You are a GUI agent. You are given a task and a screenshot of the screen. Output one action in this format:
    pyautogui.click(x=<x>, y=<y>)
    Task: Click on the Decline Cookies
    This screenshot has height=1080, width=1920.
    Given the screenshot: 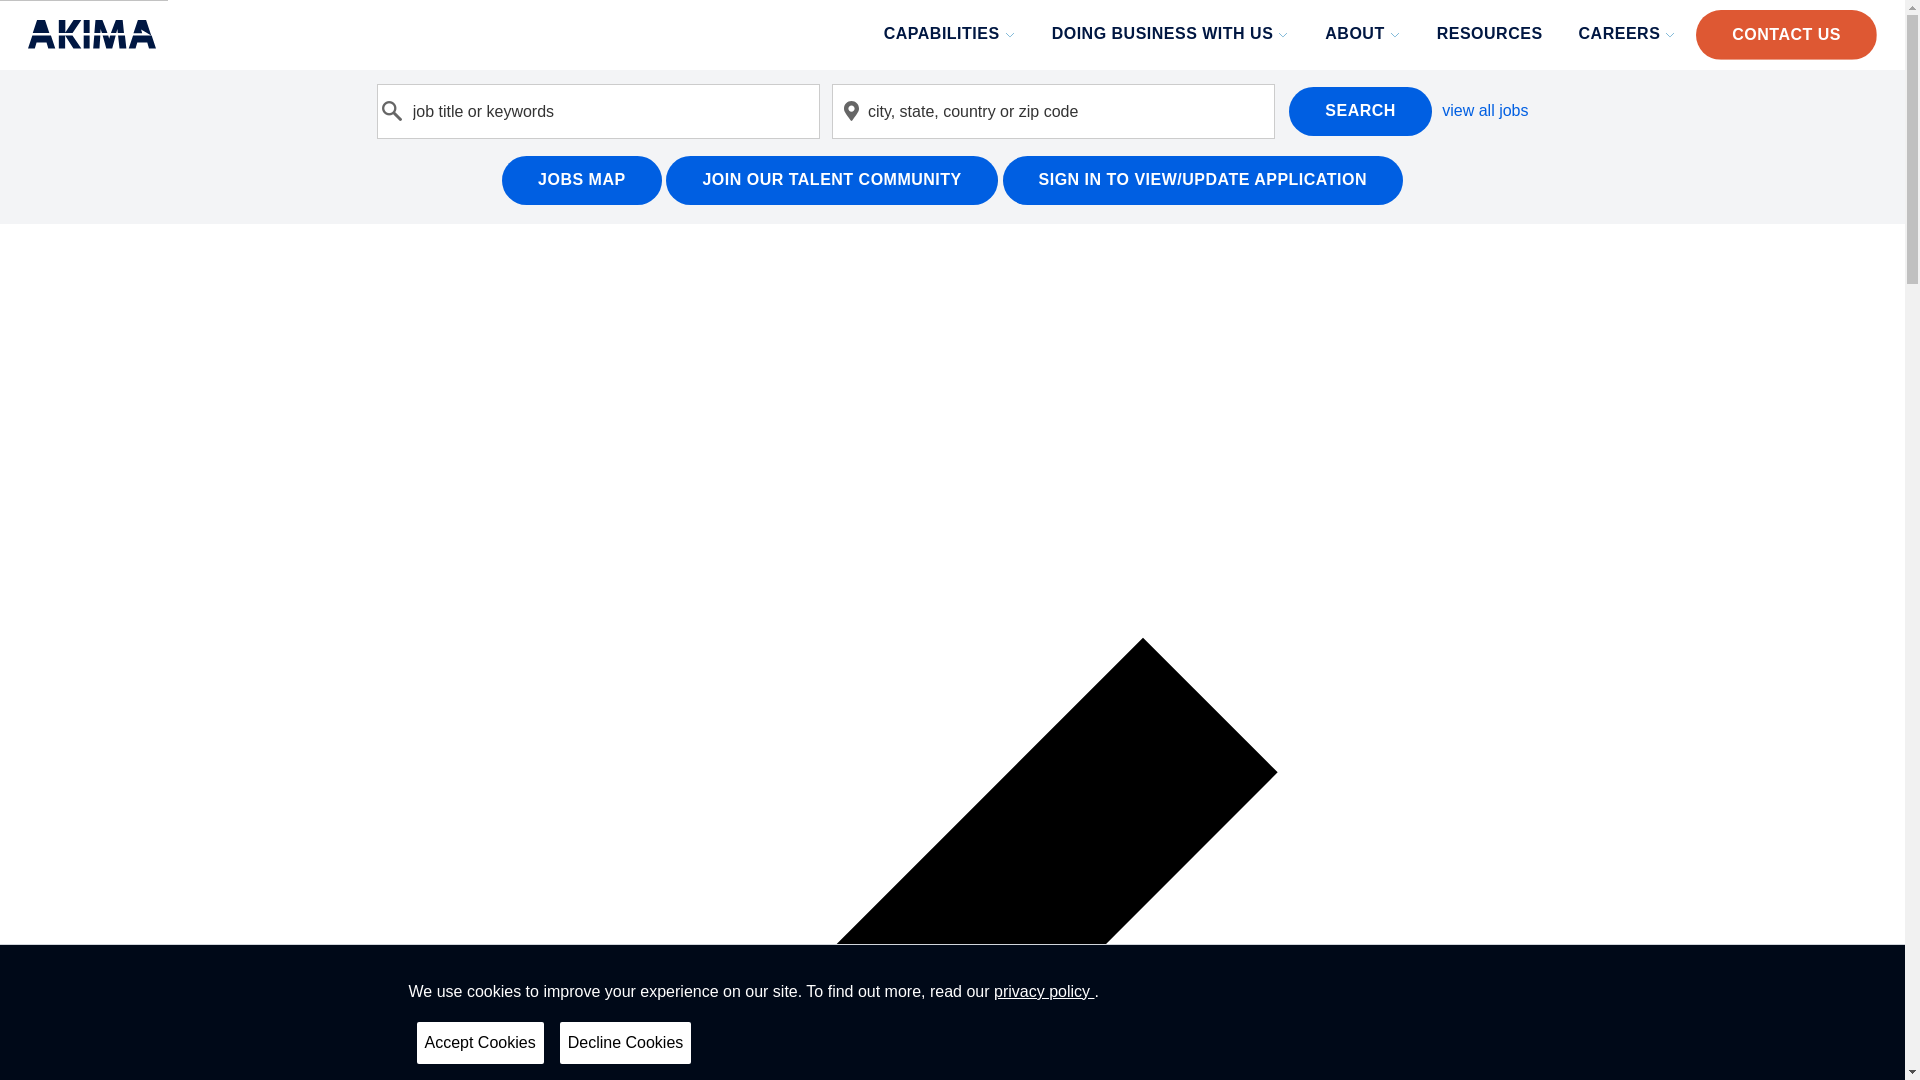 What is the action you would take?
    pyautogui.click(x=626, y=1042)
    